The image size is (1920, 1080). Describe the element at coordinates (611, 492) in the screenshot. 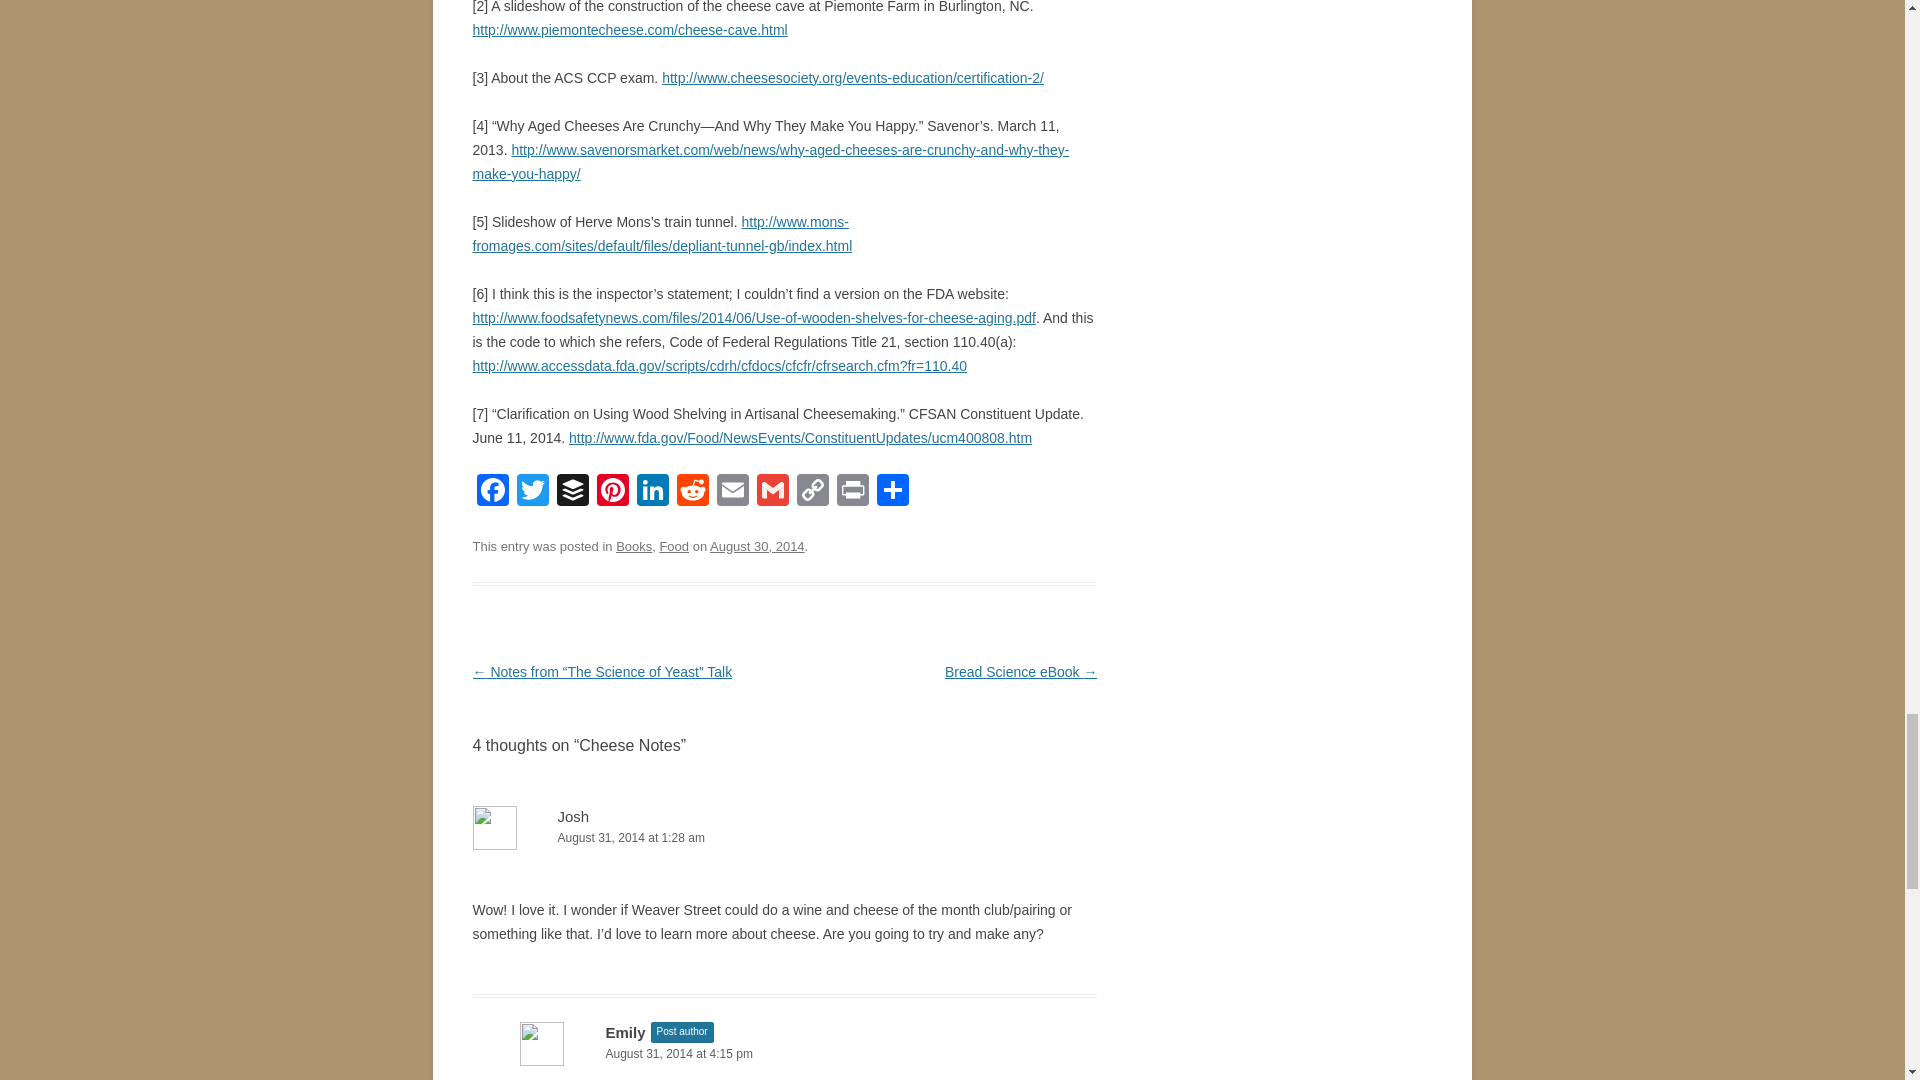

I see `Pinterest` at that location.